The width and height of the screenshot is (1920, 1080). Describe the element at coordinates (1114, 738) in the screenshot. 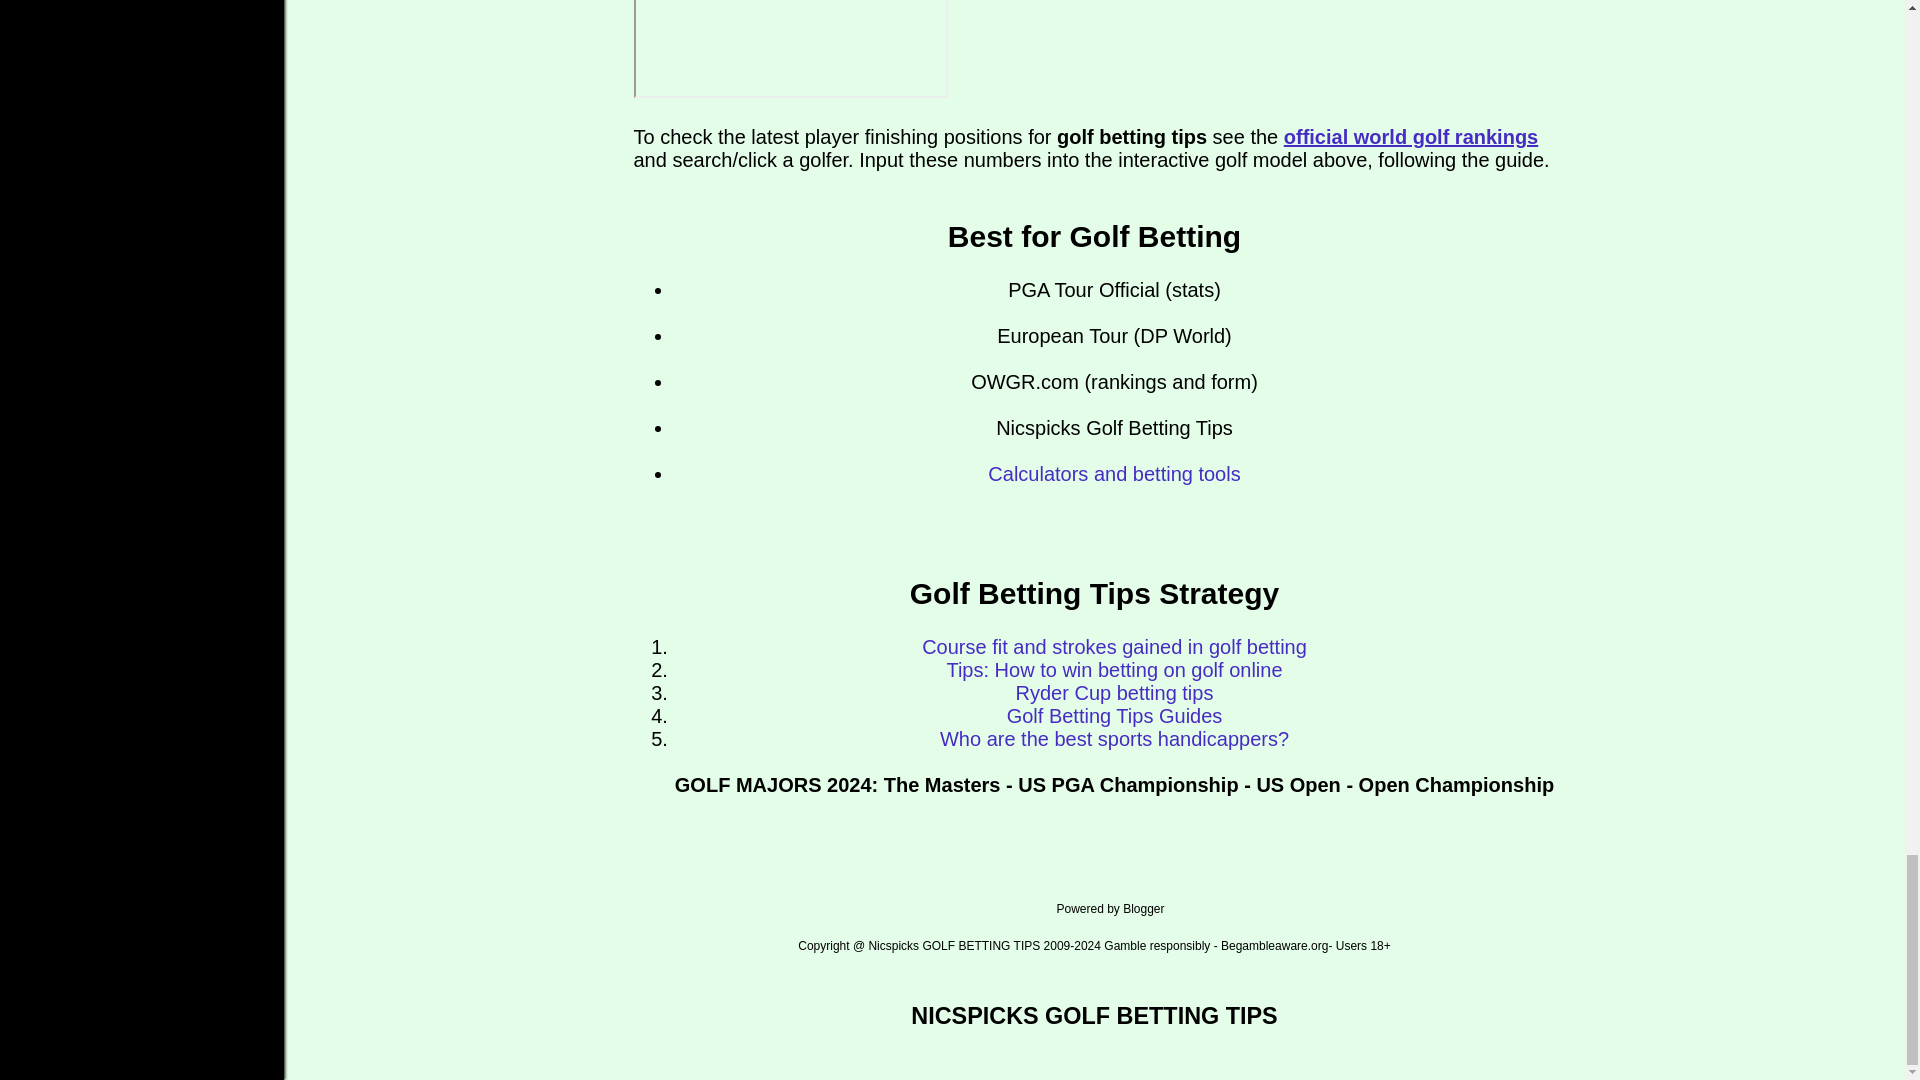

I see `Who are the best sports handicappers?` at that location.